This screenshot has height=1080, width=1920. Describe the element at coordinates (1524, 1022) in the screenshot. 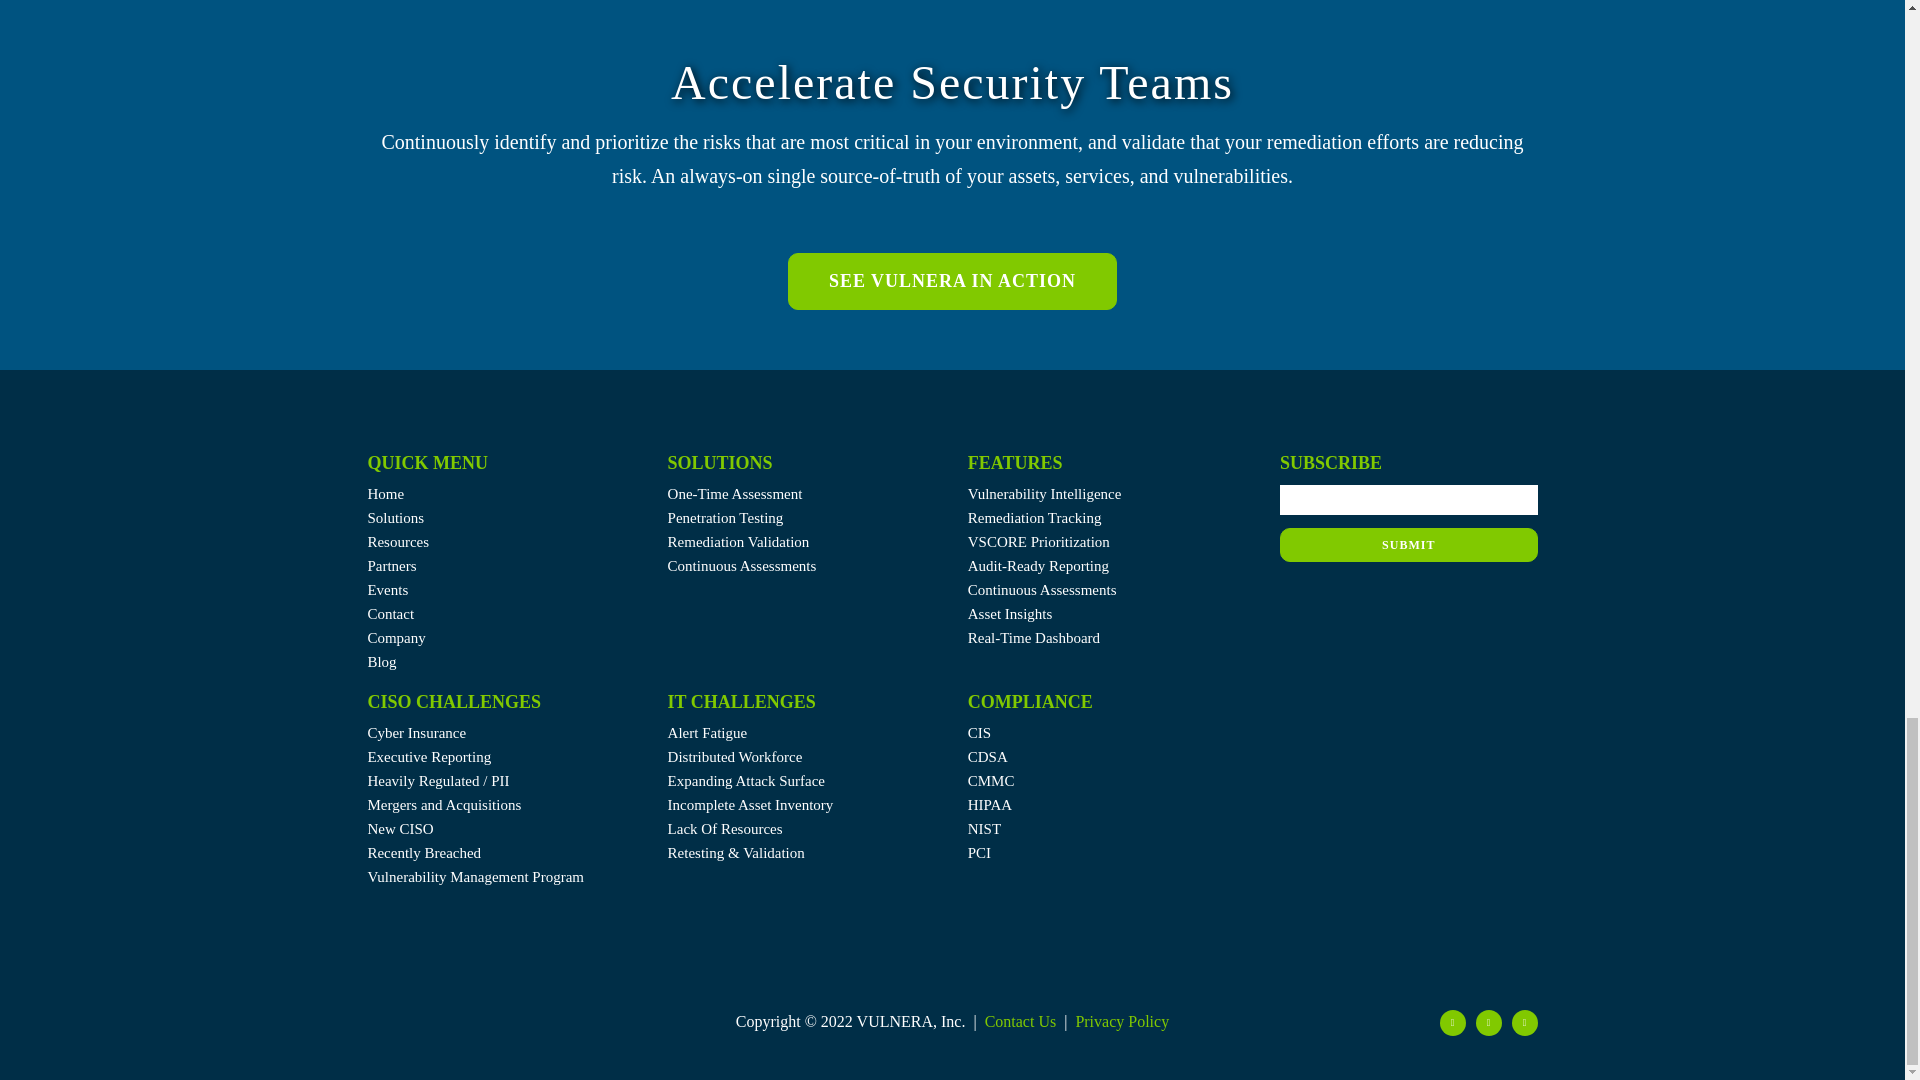

I see `YouTube` at that location.